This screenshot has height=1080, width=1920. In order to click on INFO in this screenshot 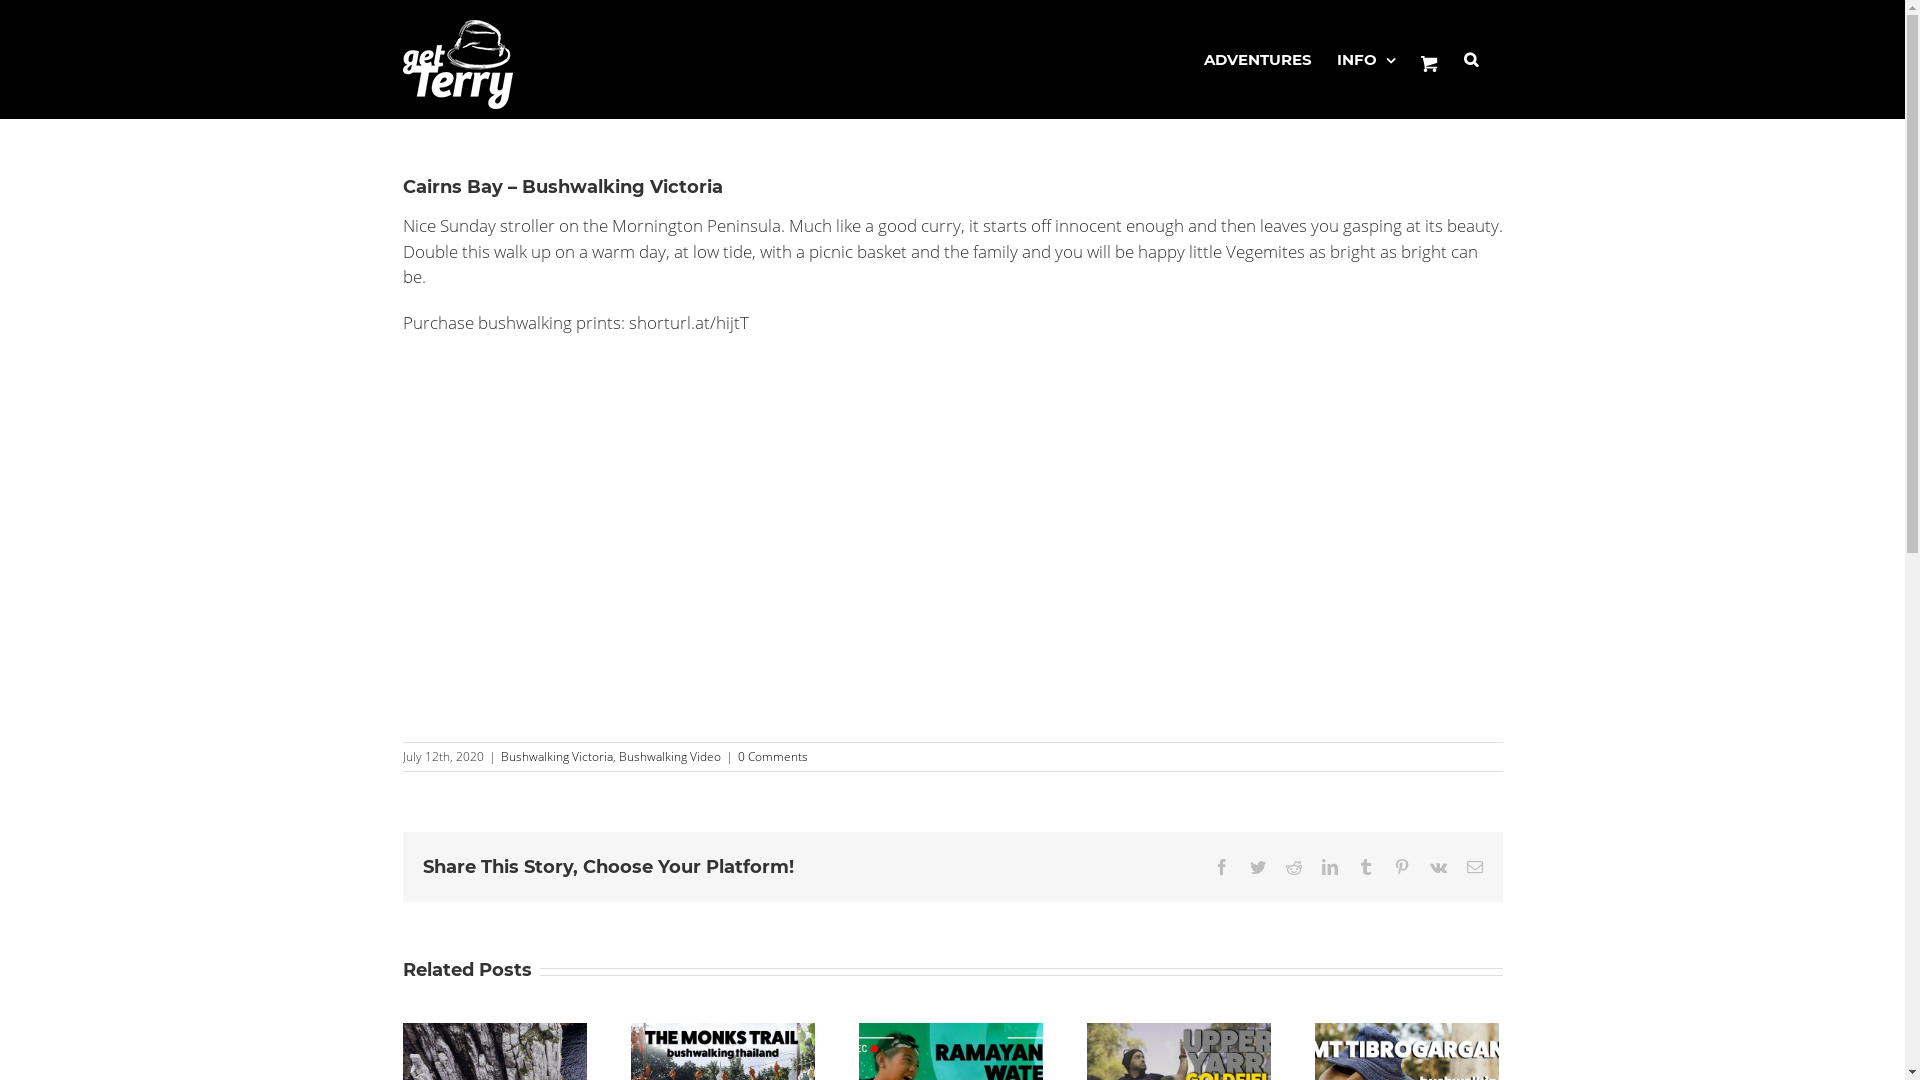, I will do `click(1366, 60)`.